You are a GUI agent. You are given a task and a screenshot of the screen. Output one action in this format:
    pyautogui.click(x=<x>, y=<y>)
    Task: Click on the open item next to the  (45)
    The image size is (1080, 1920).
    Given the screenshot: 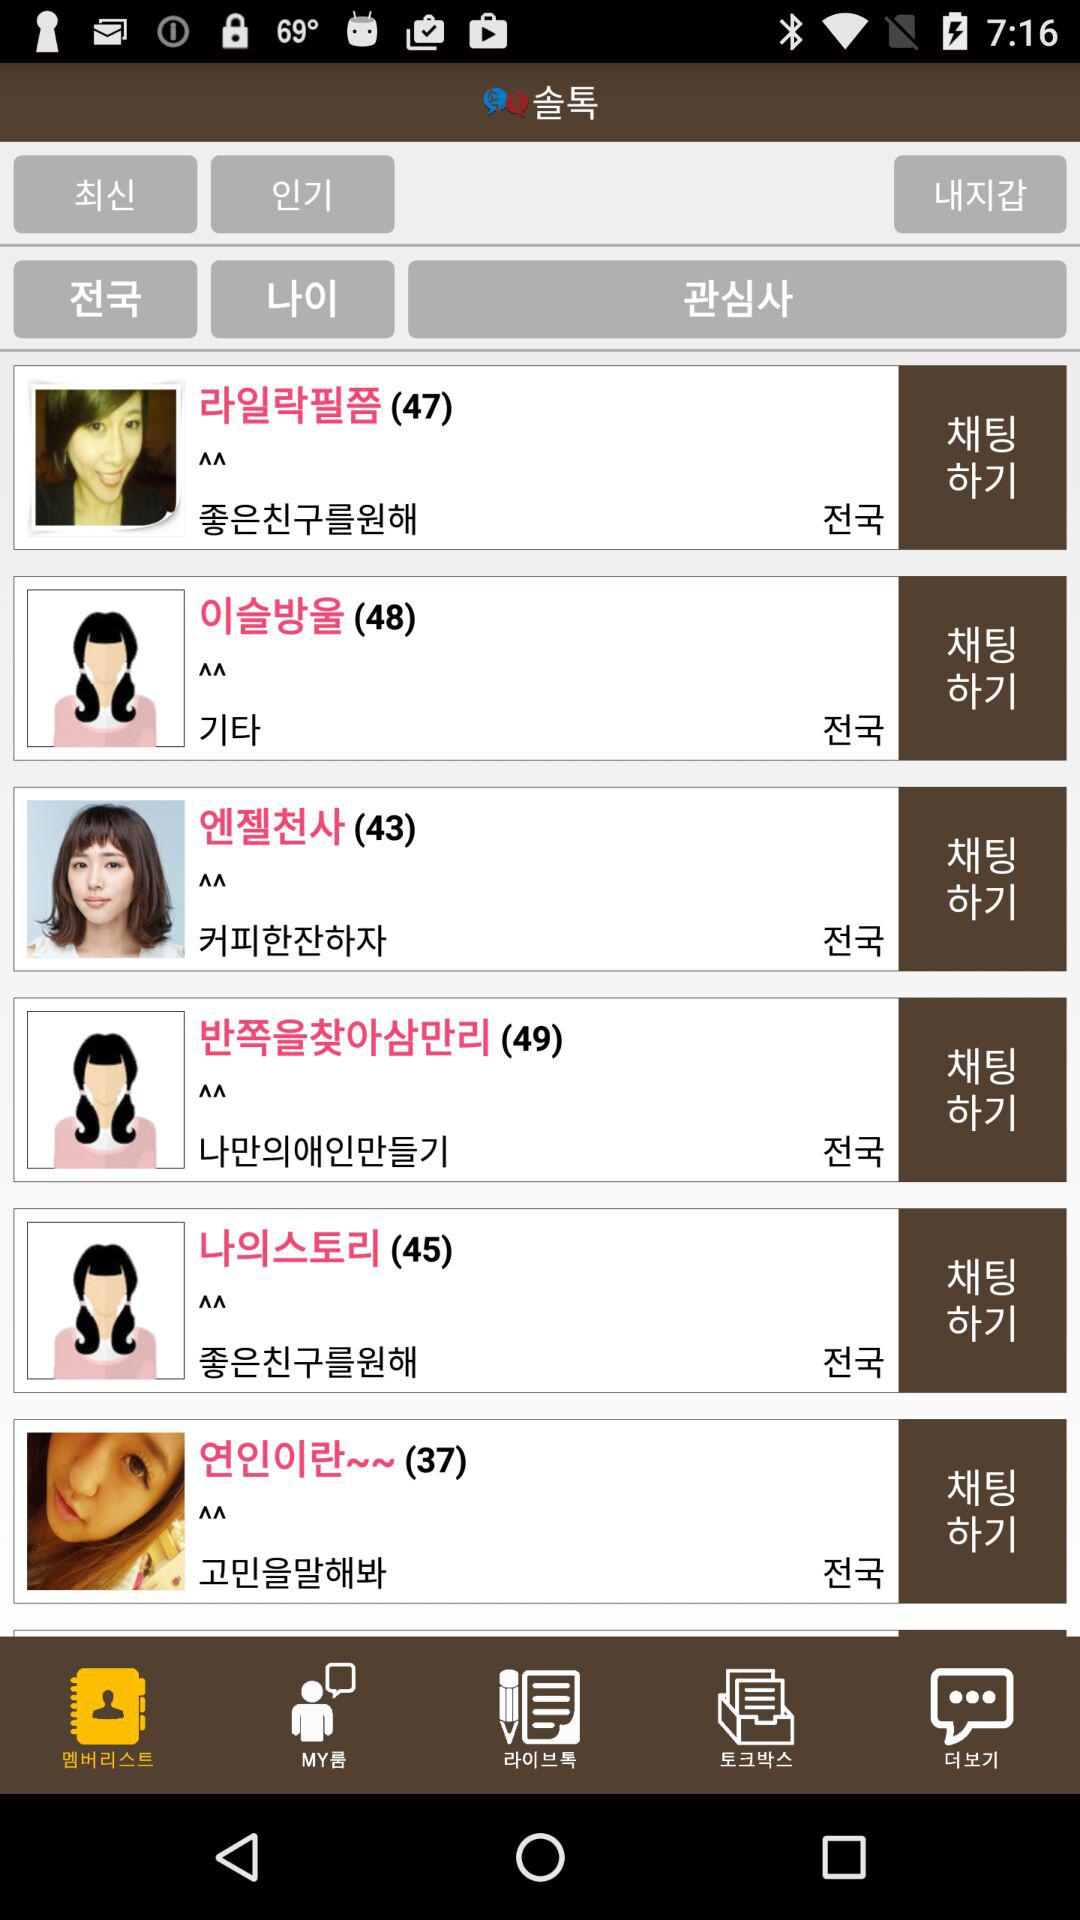 What is the action you would take?
    pyautogui.click(x=212, y=1306)
    